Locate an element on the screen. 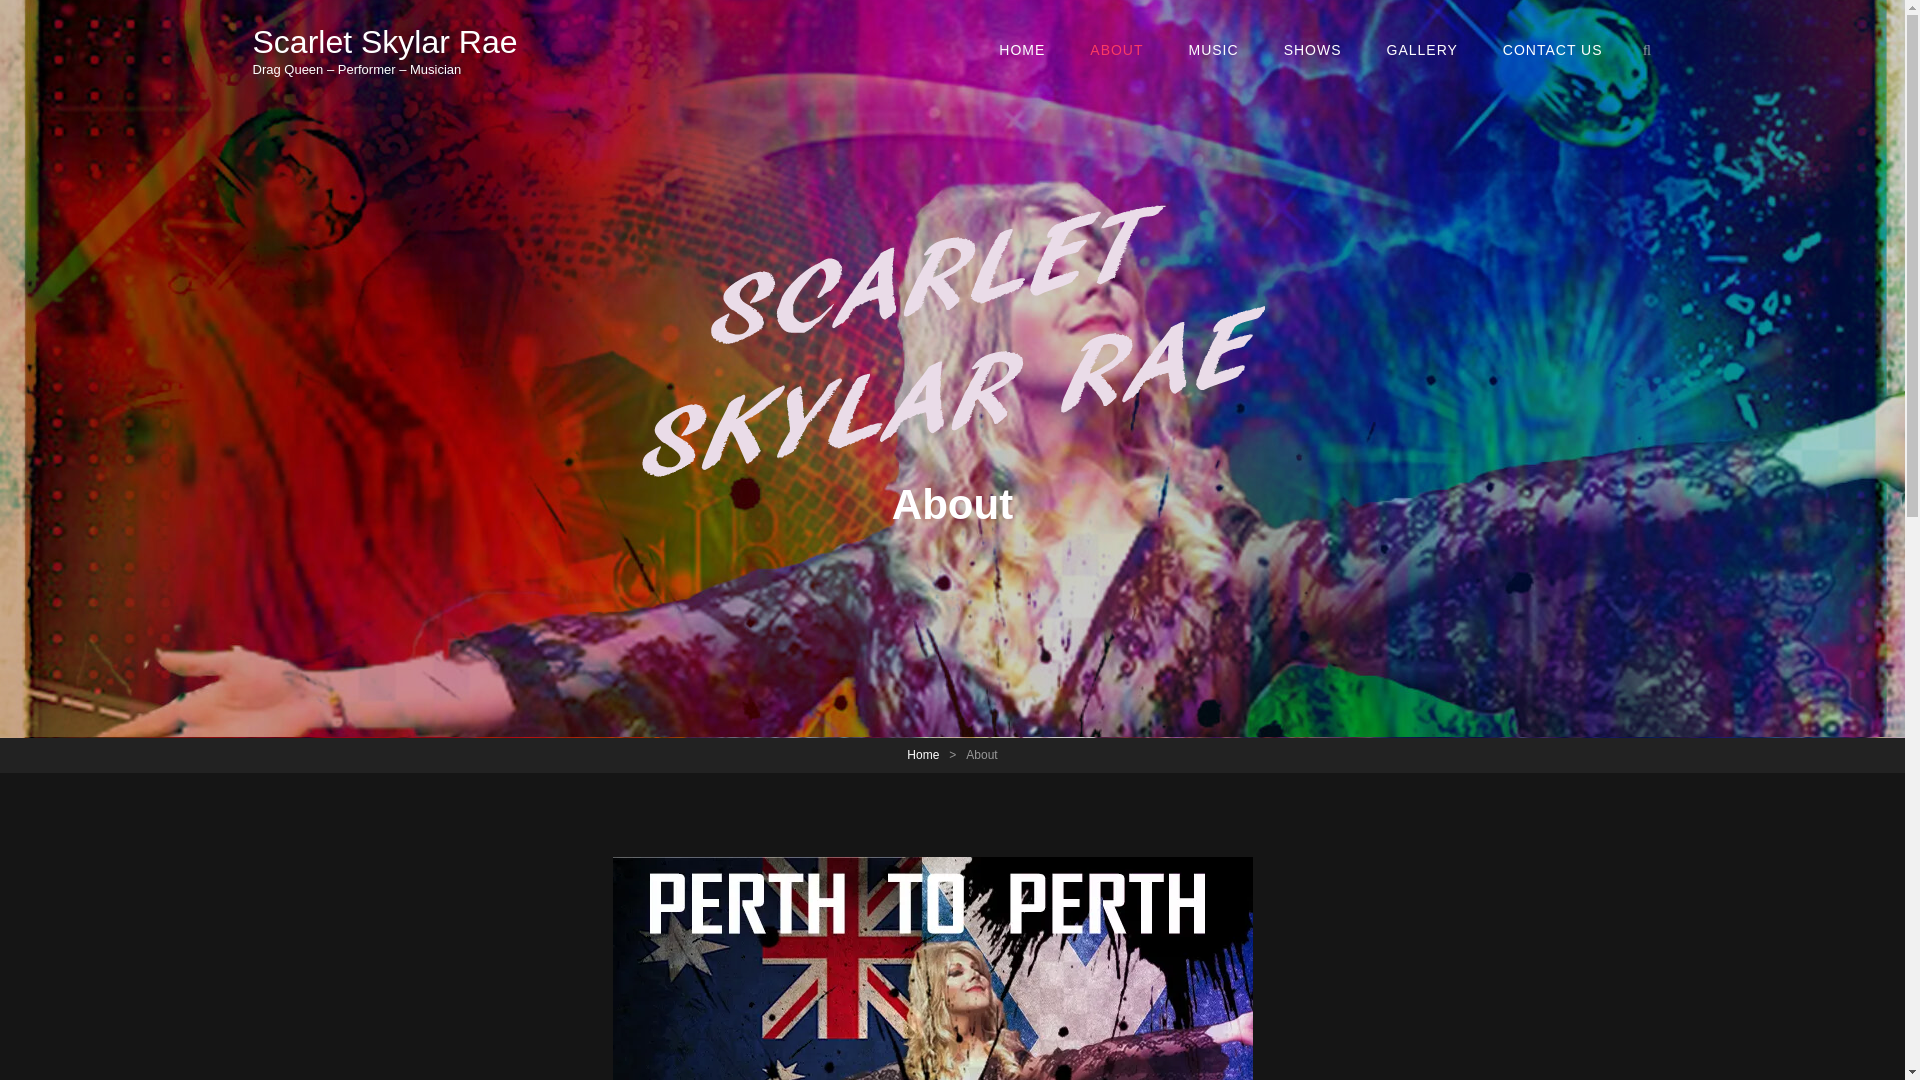  HOME is located at coordinates (1022, 49).